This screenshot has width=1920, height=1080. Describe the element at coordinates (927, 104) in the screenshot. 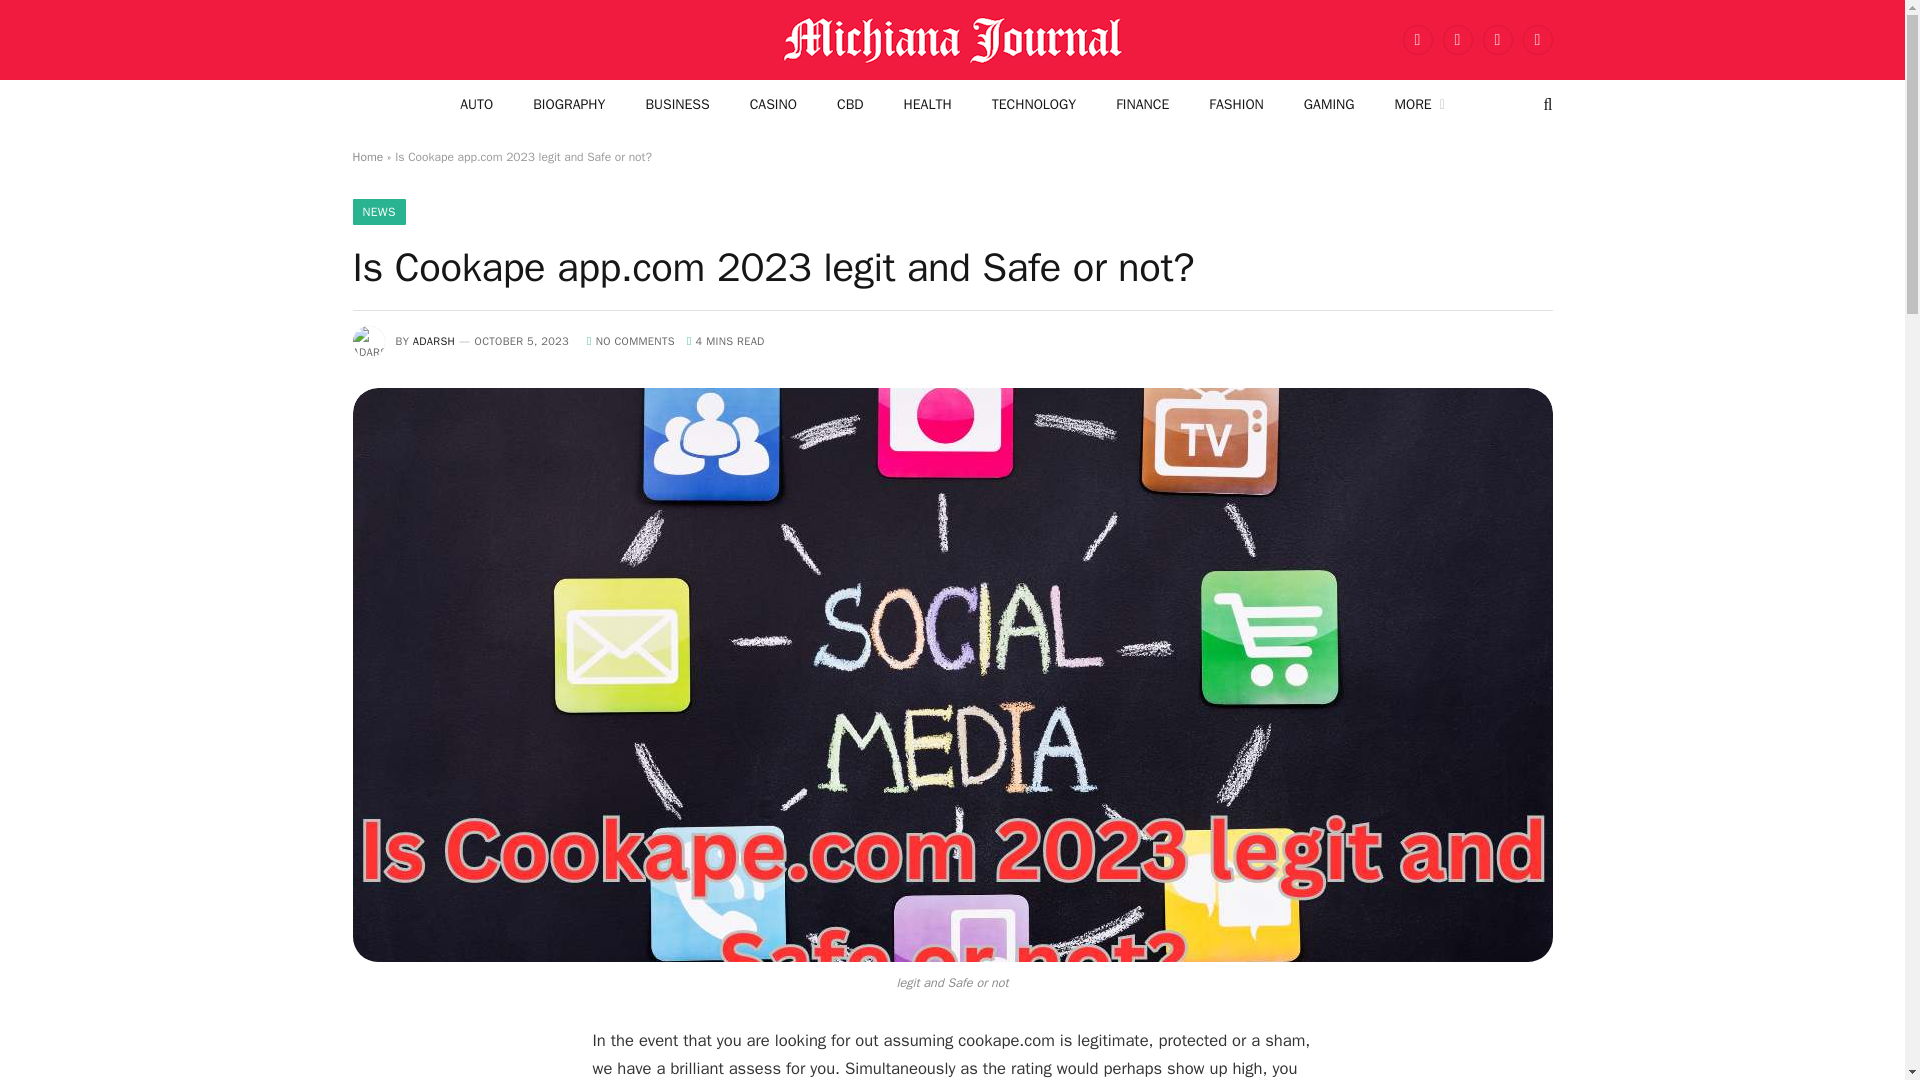

I see `HEALTH` at that location.